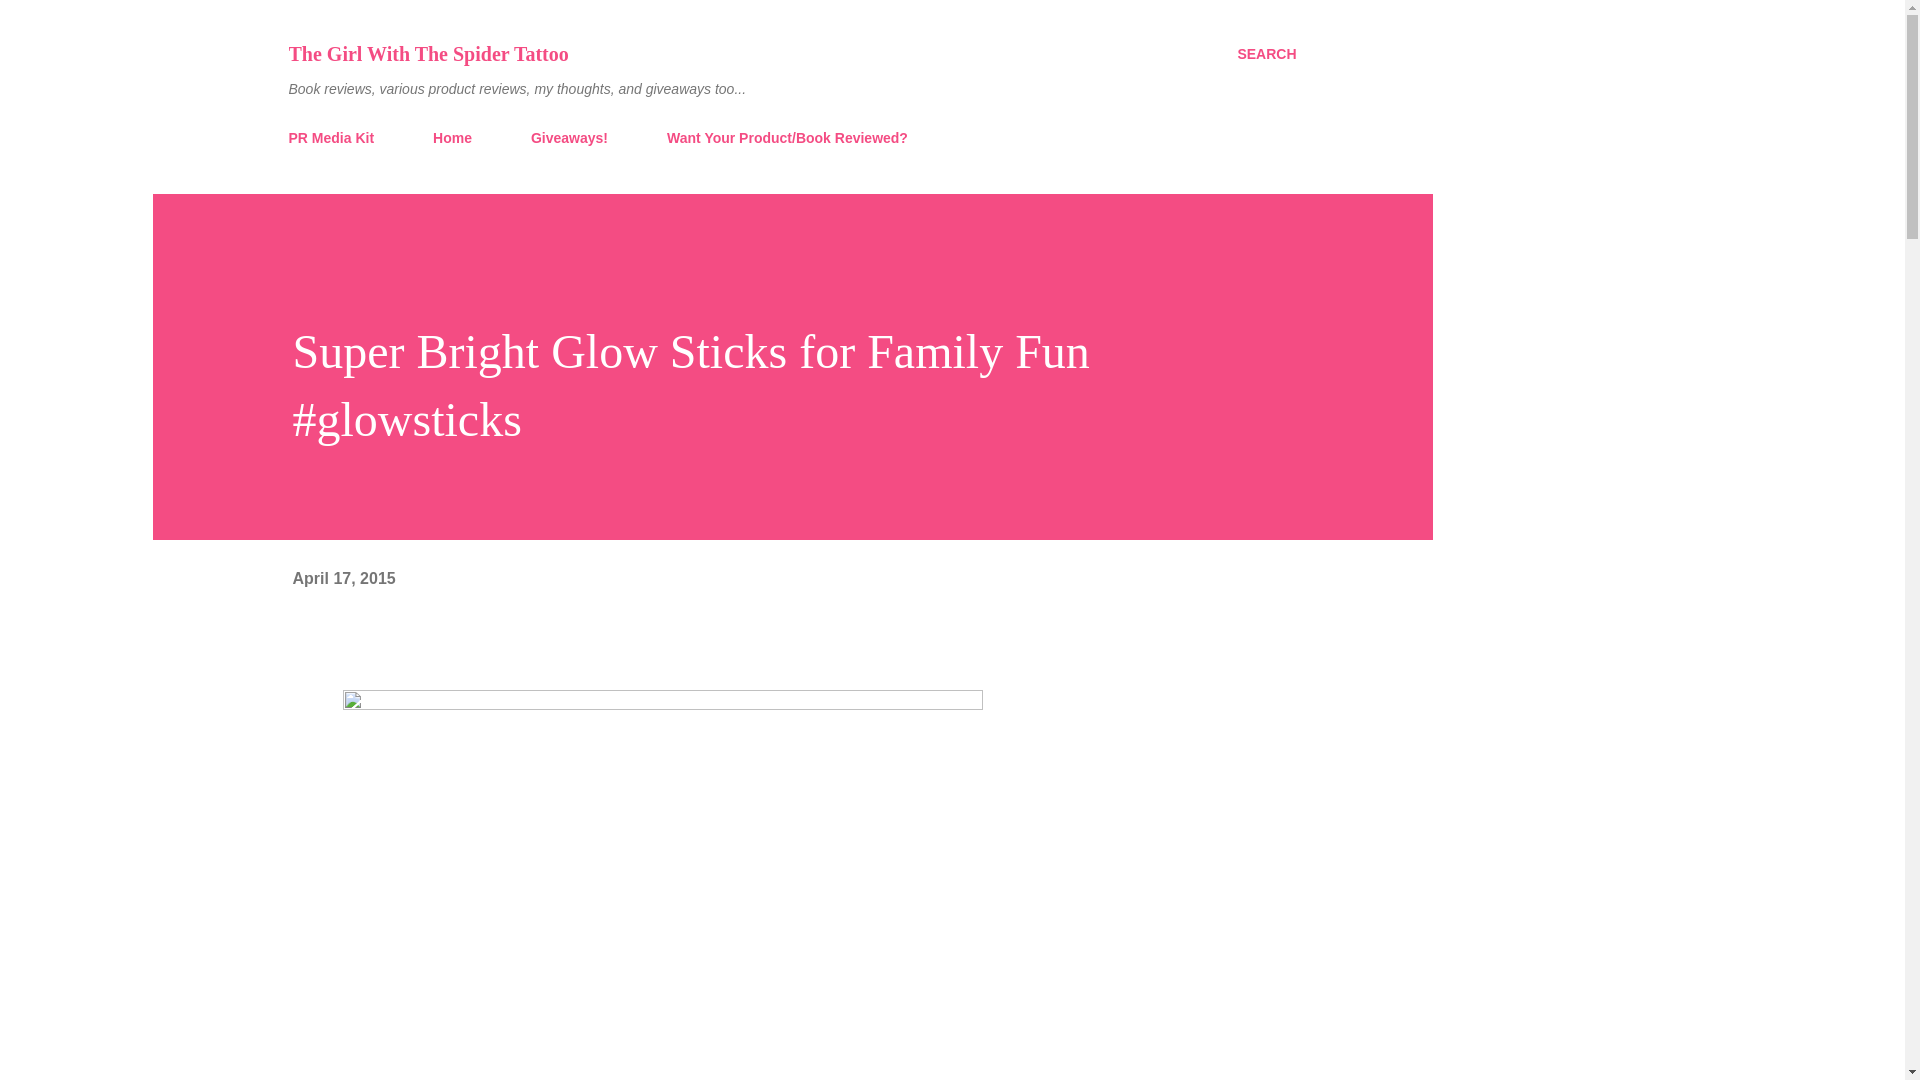 This screenshot has width=1920, height=1080. I want to click on April 17, 2015, so click(343, 578).